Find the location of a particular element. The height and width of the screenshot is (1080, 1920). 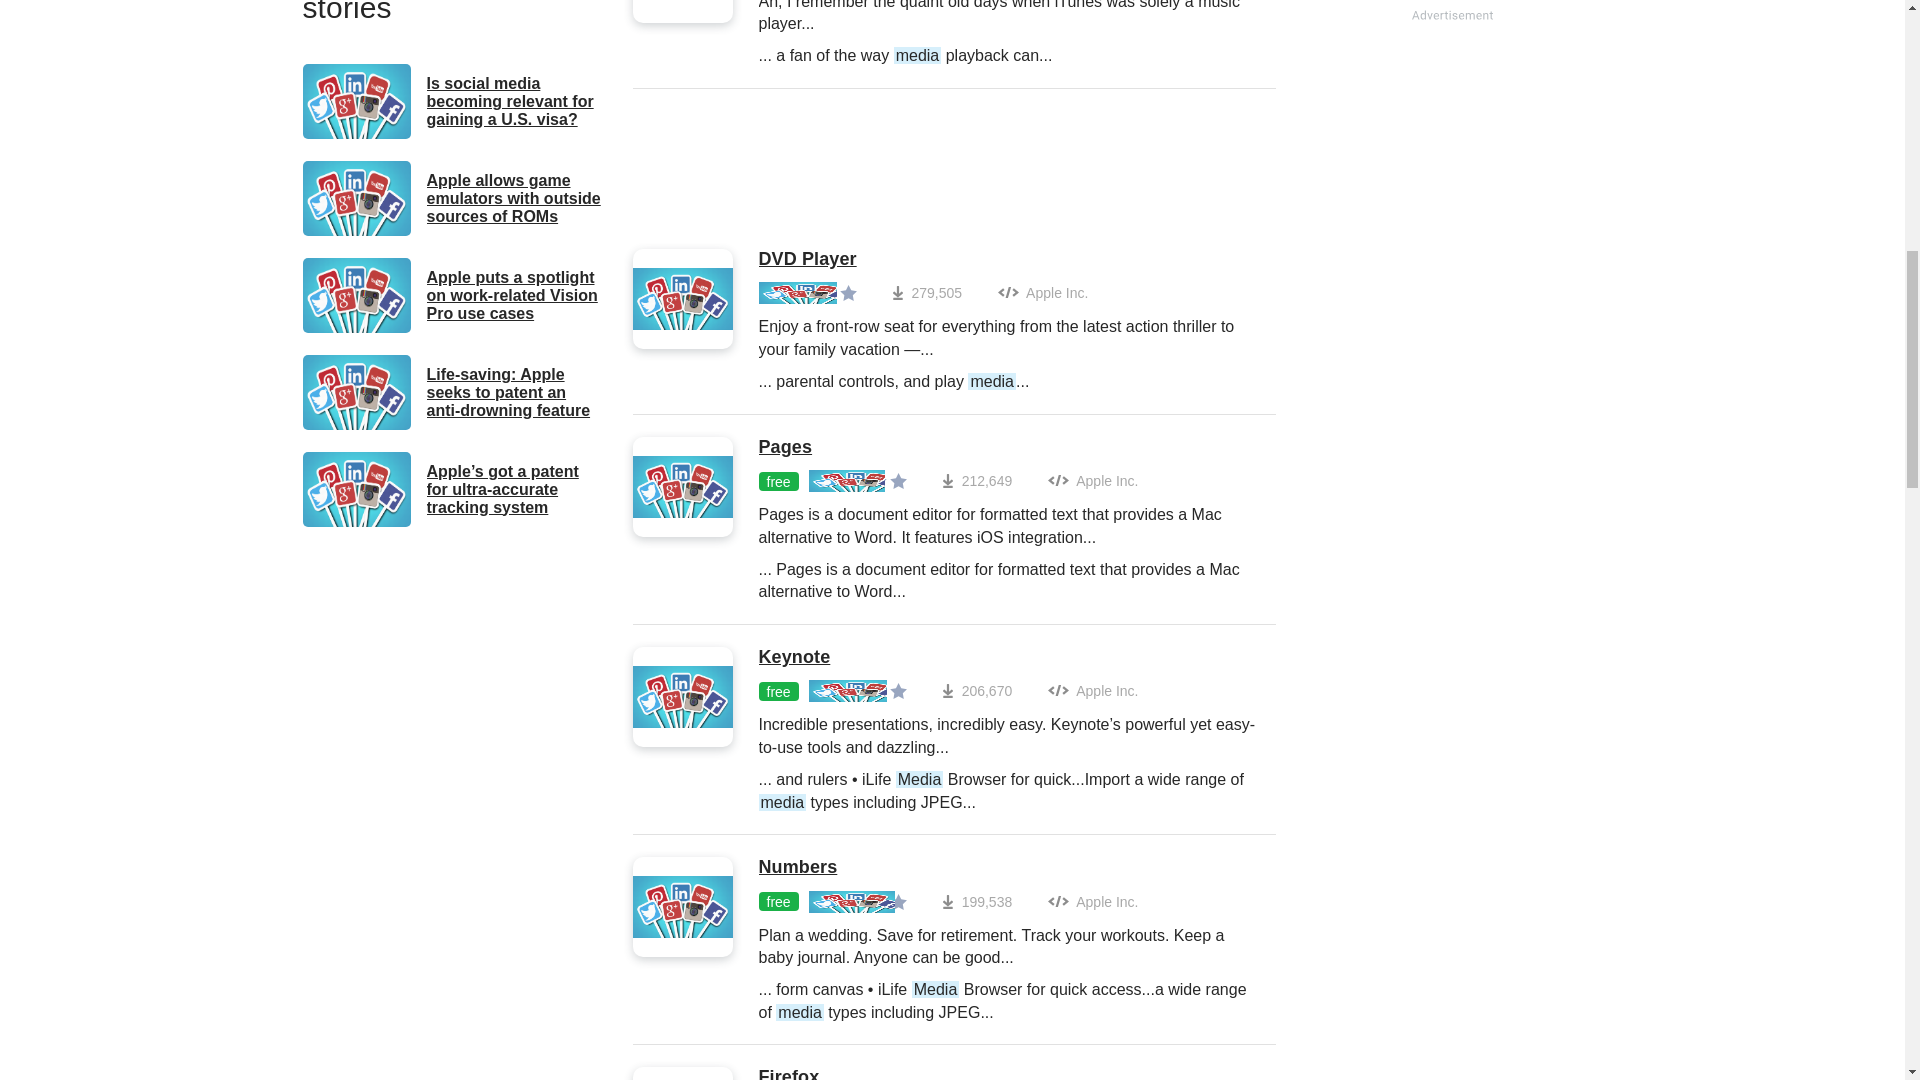

Pages is located at coordinates (1006, 448).